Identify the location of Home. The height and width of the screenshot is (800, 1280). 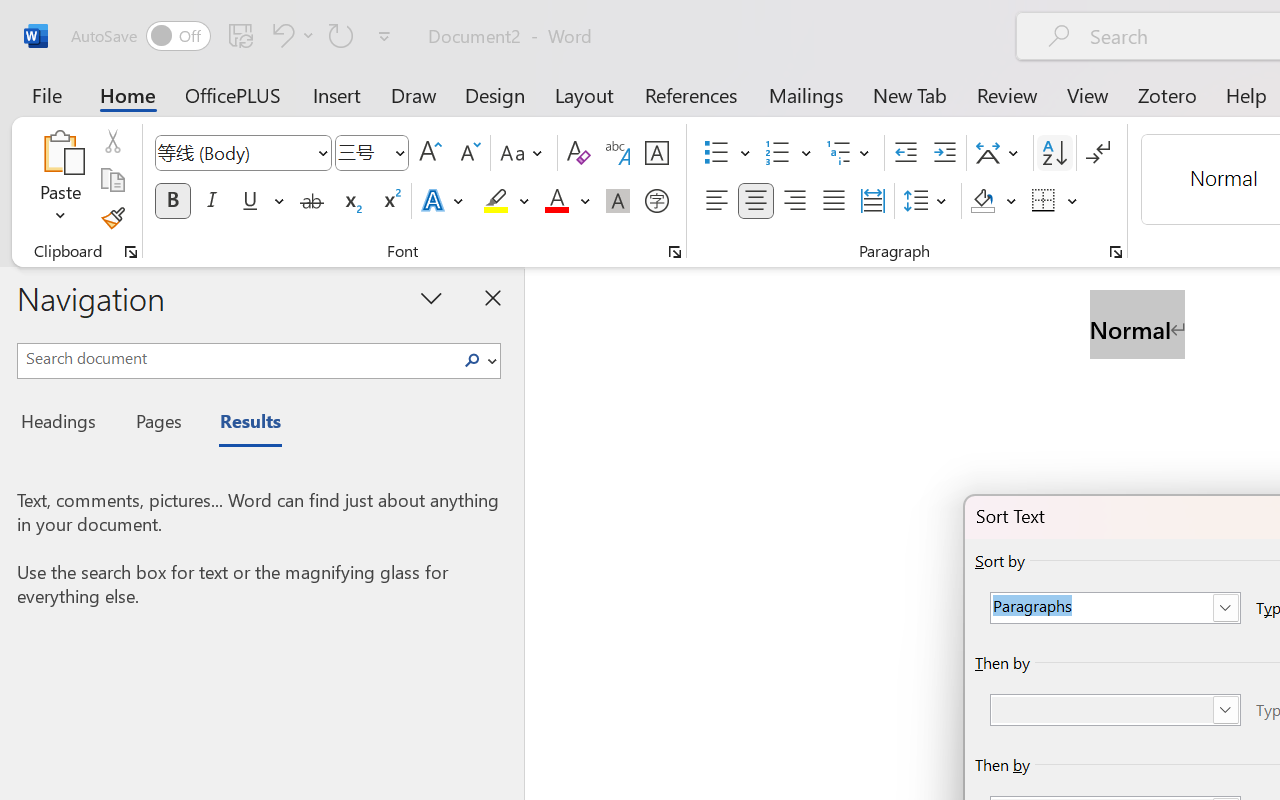
(128, 94).